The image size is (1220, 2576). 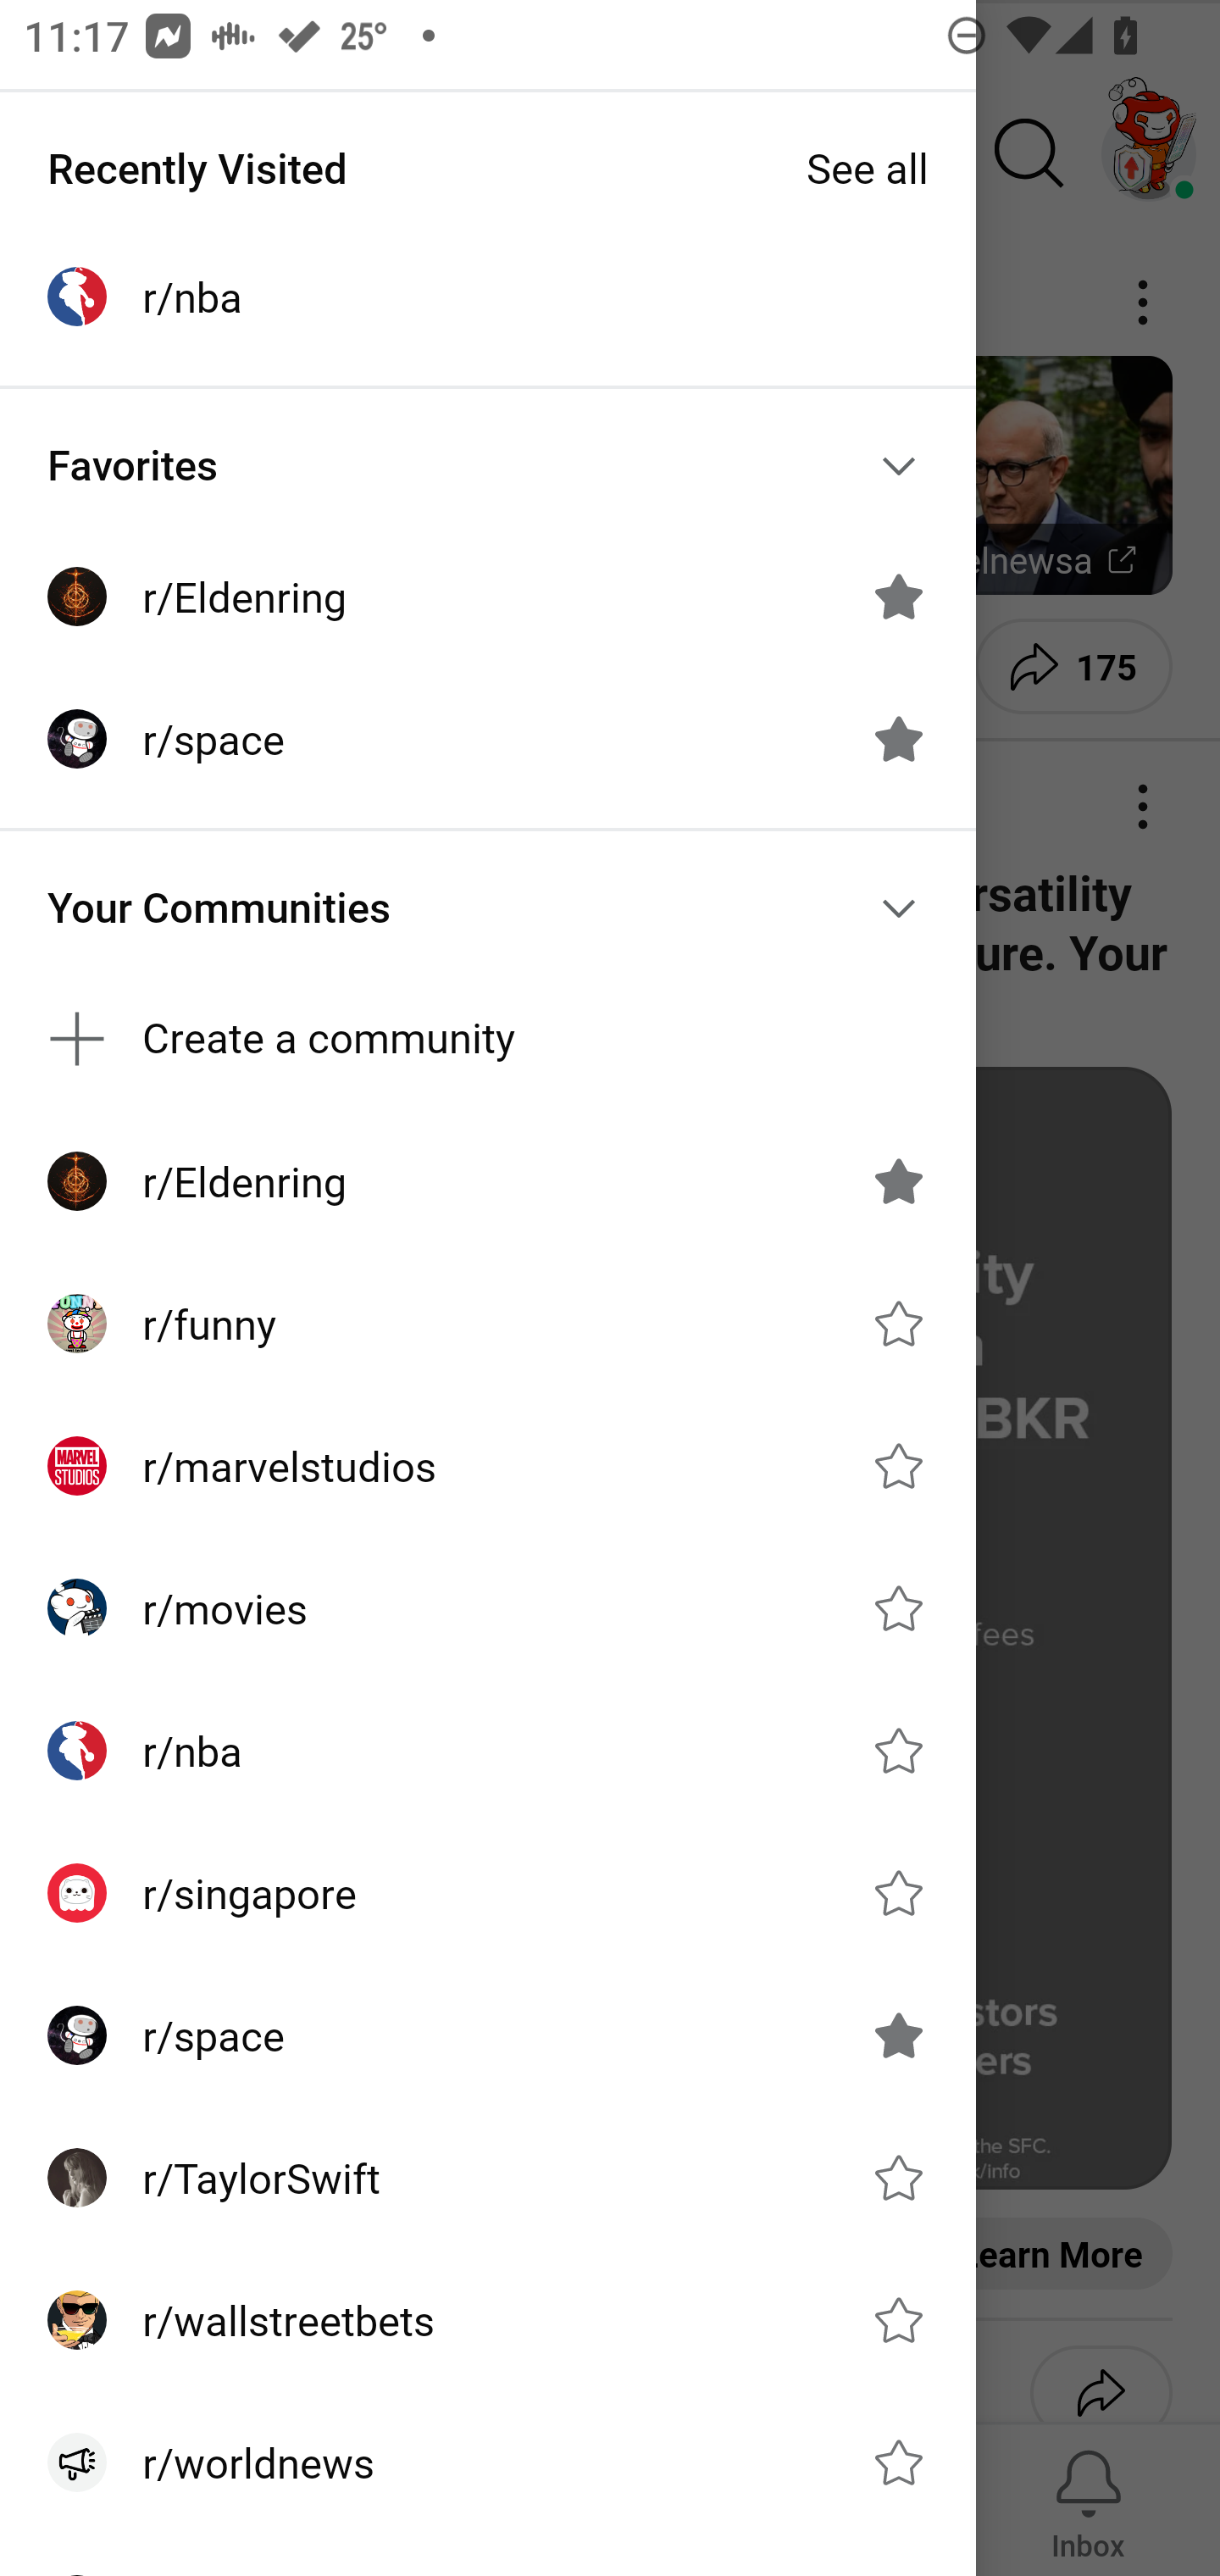 I want to click on r/marvelstudios Favorite r/marvelstudios, so click(x=488, y=1465).